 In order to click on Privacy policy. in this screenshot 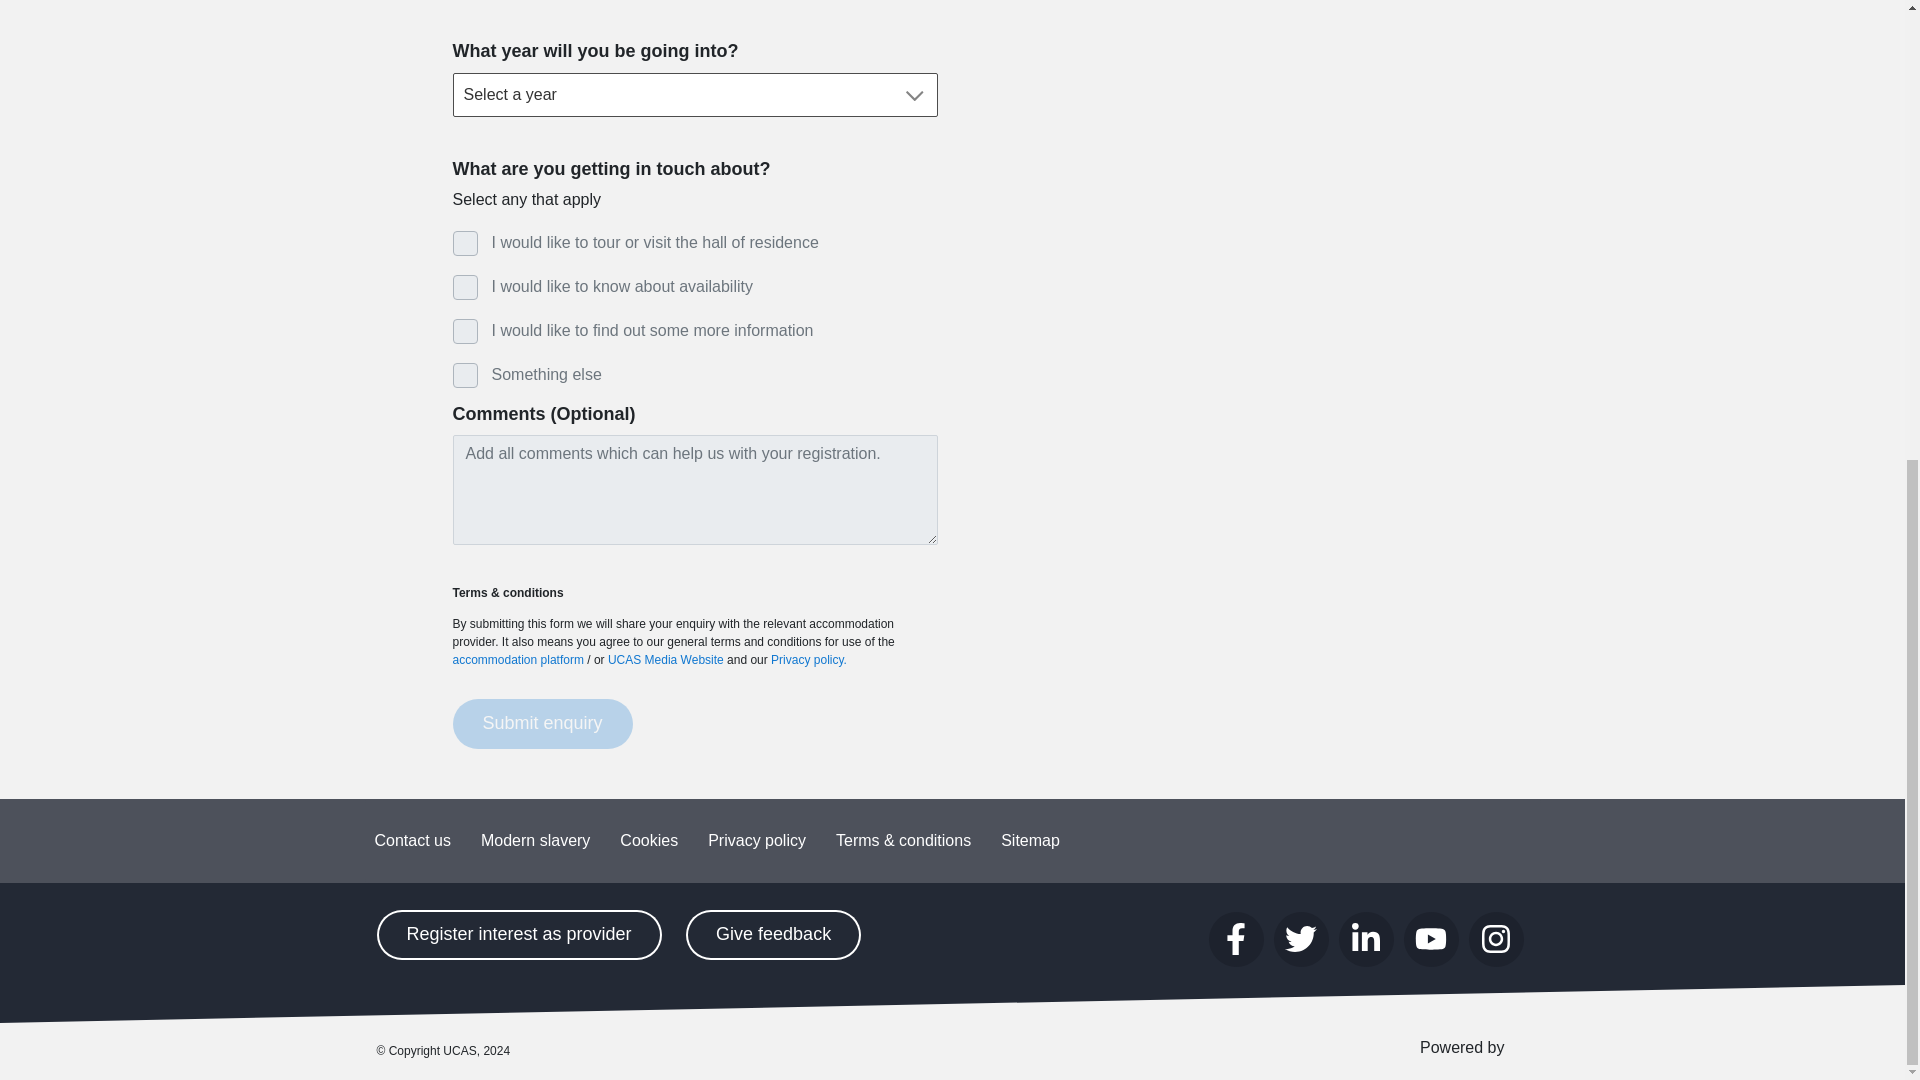, I will do `click(808, 660)`.